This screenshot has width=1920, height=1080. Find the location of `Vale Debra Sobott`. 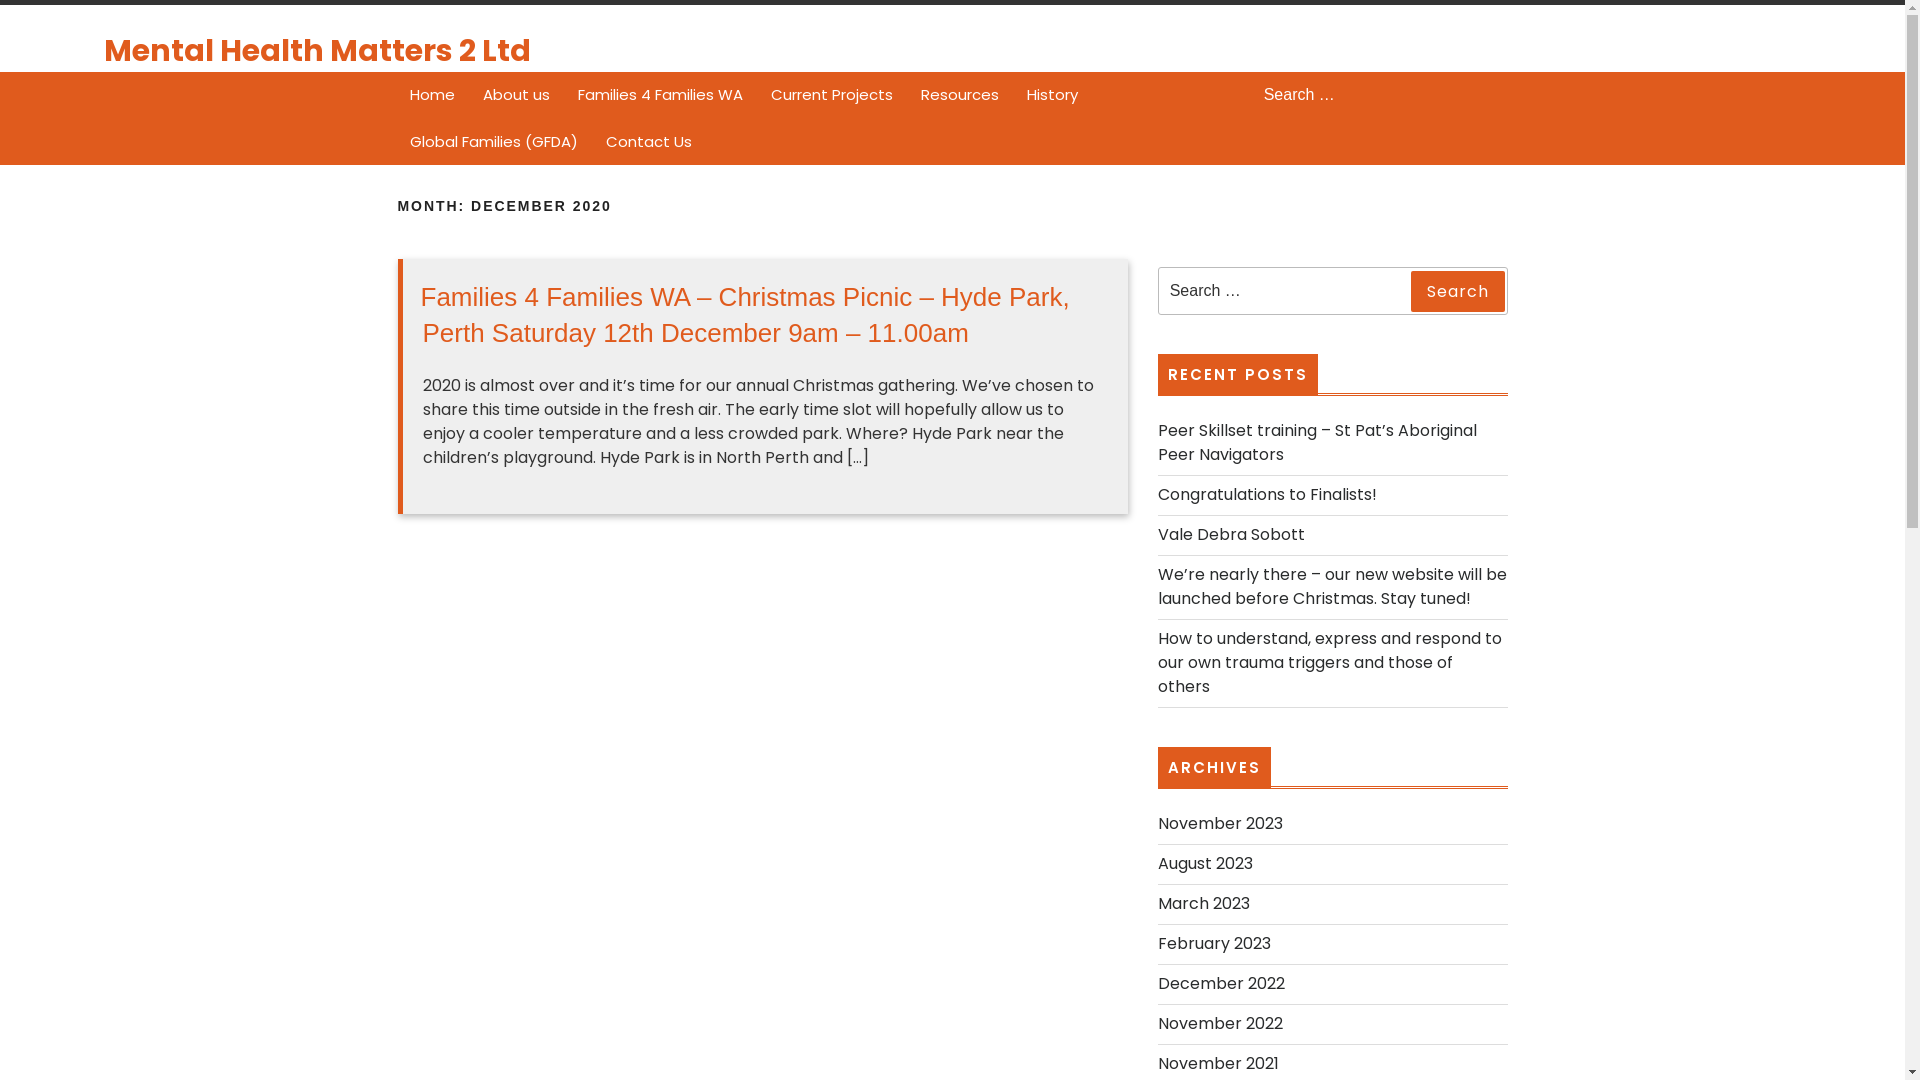

Vale Debra Sobott is located at coordinates (1232, 534).